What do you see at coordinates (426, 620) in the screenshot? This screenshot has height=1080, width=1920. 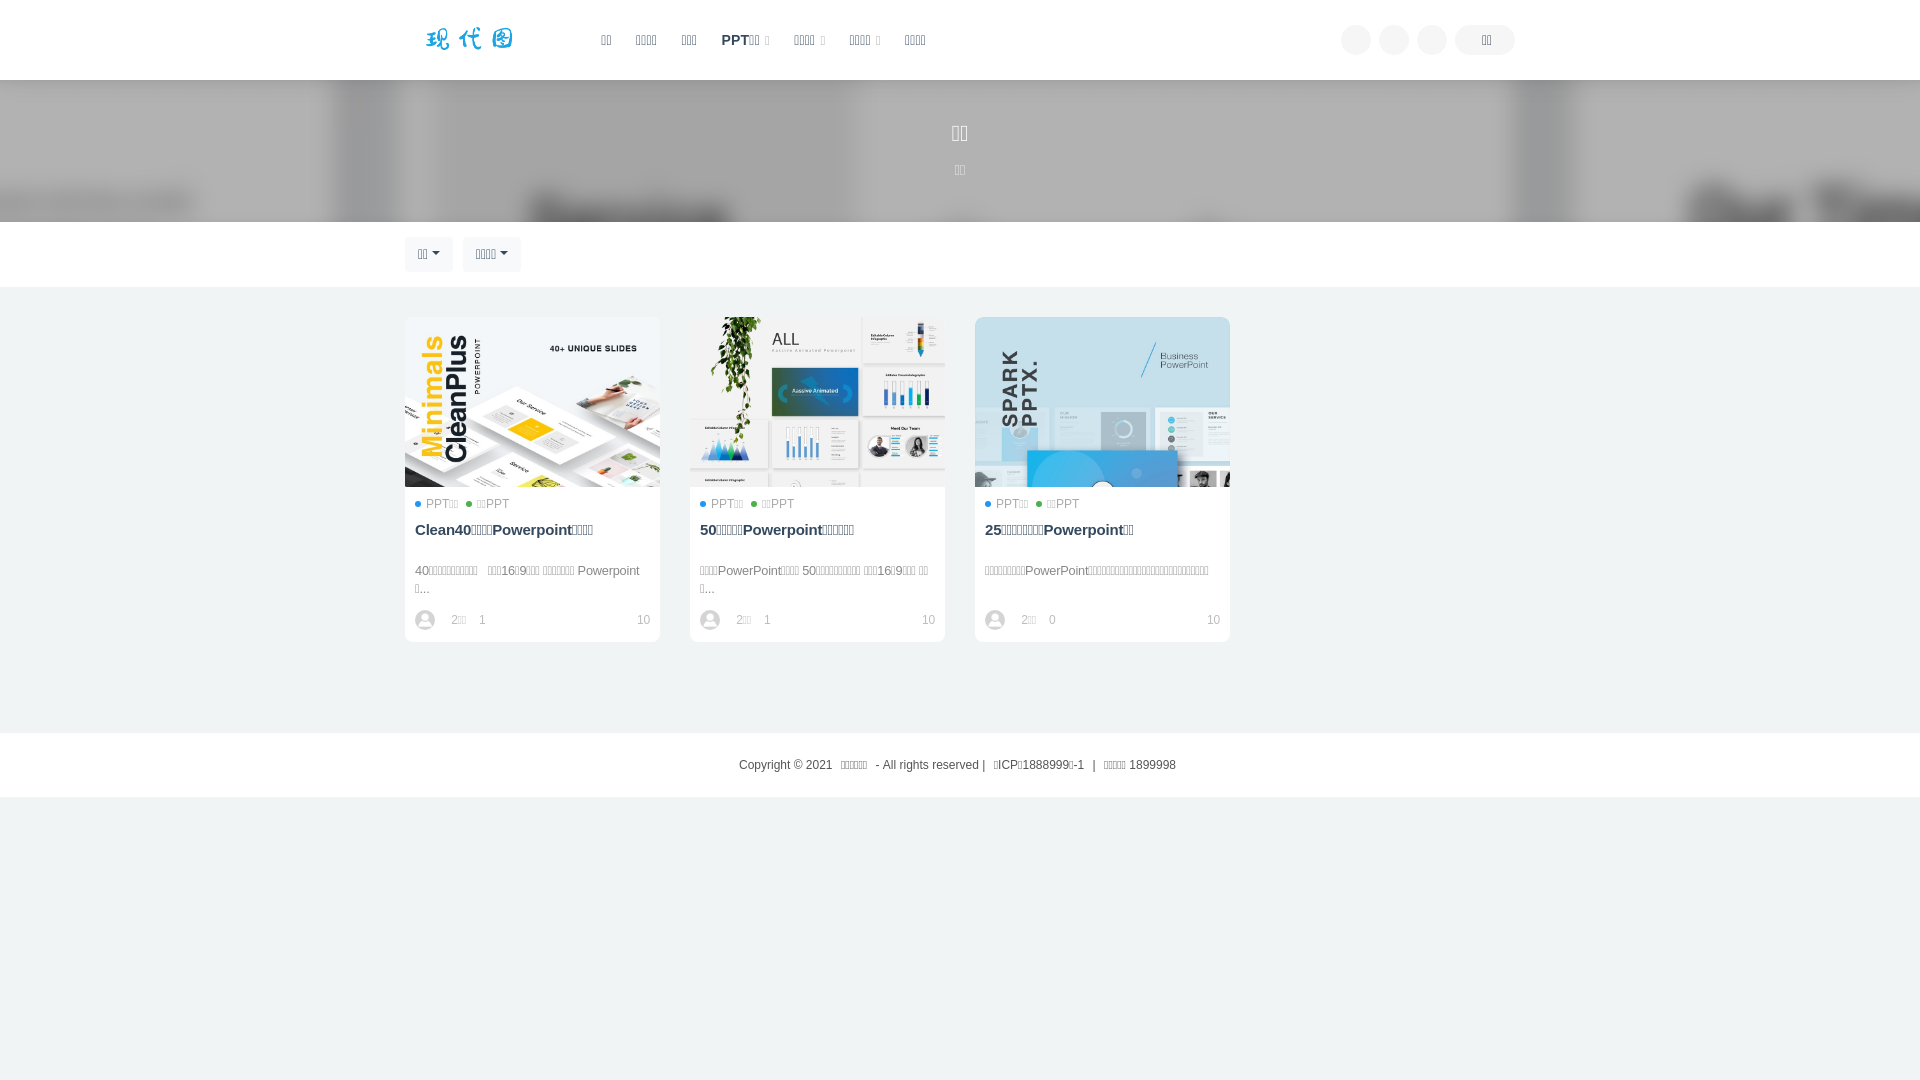 I see `xdtu` at bounding box center [426, 620].